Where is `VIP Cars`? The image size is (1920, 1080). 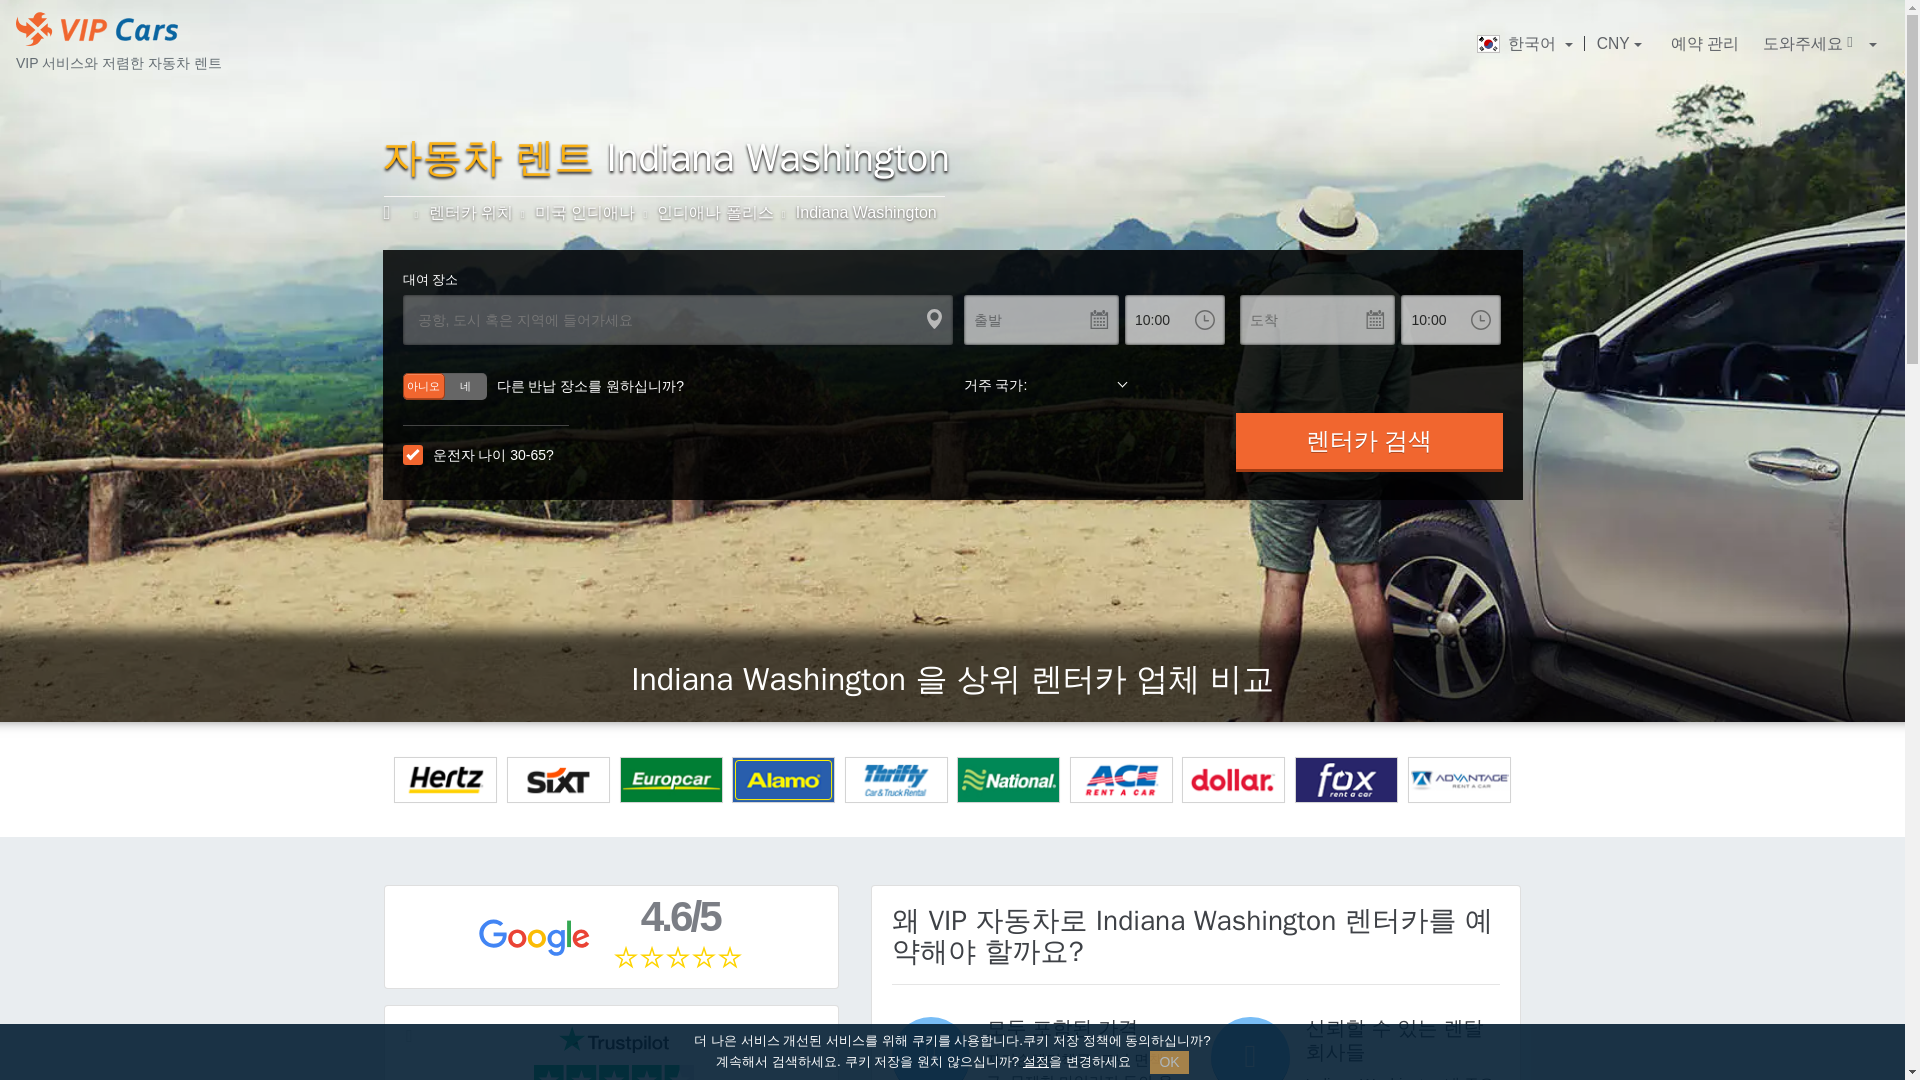
VIP Cars is located at coordinates (96, 28).